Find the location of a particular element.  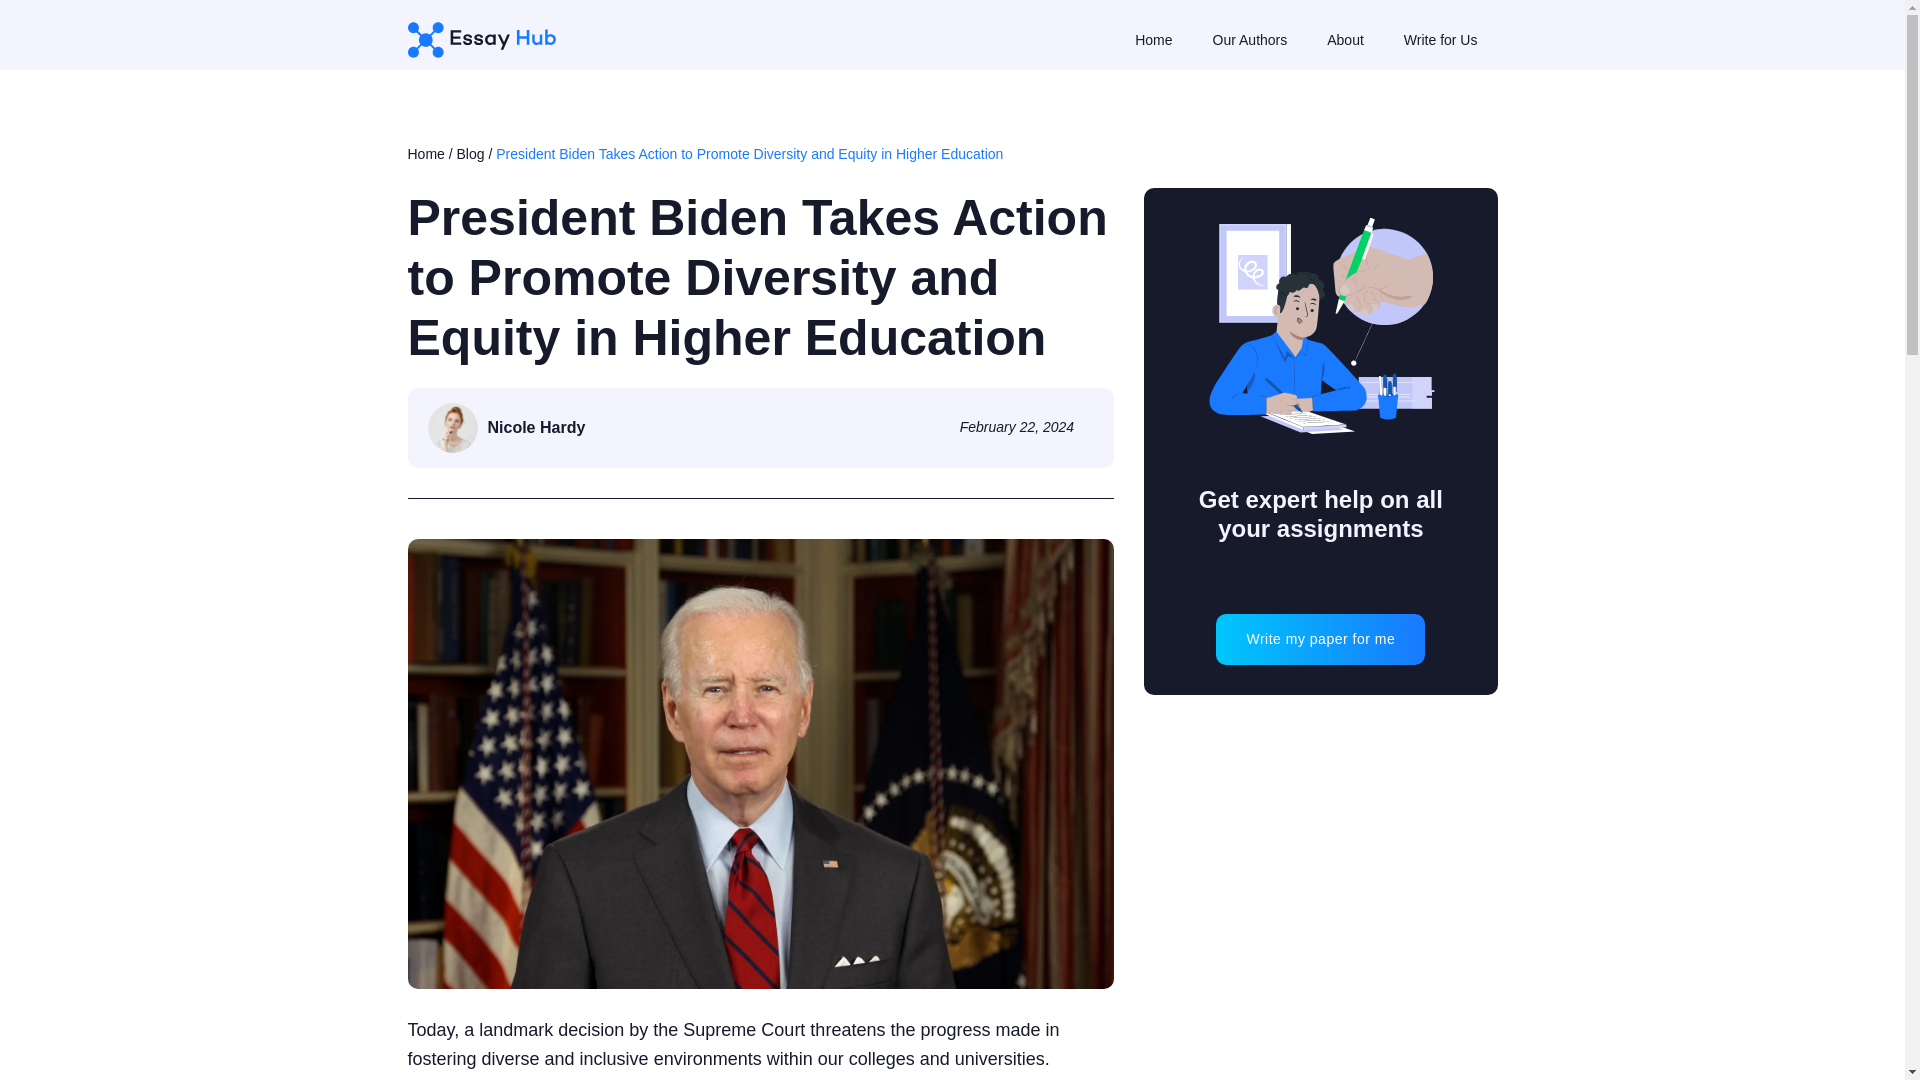

Our Authors is located at coordinates (1250, 40).